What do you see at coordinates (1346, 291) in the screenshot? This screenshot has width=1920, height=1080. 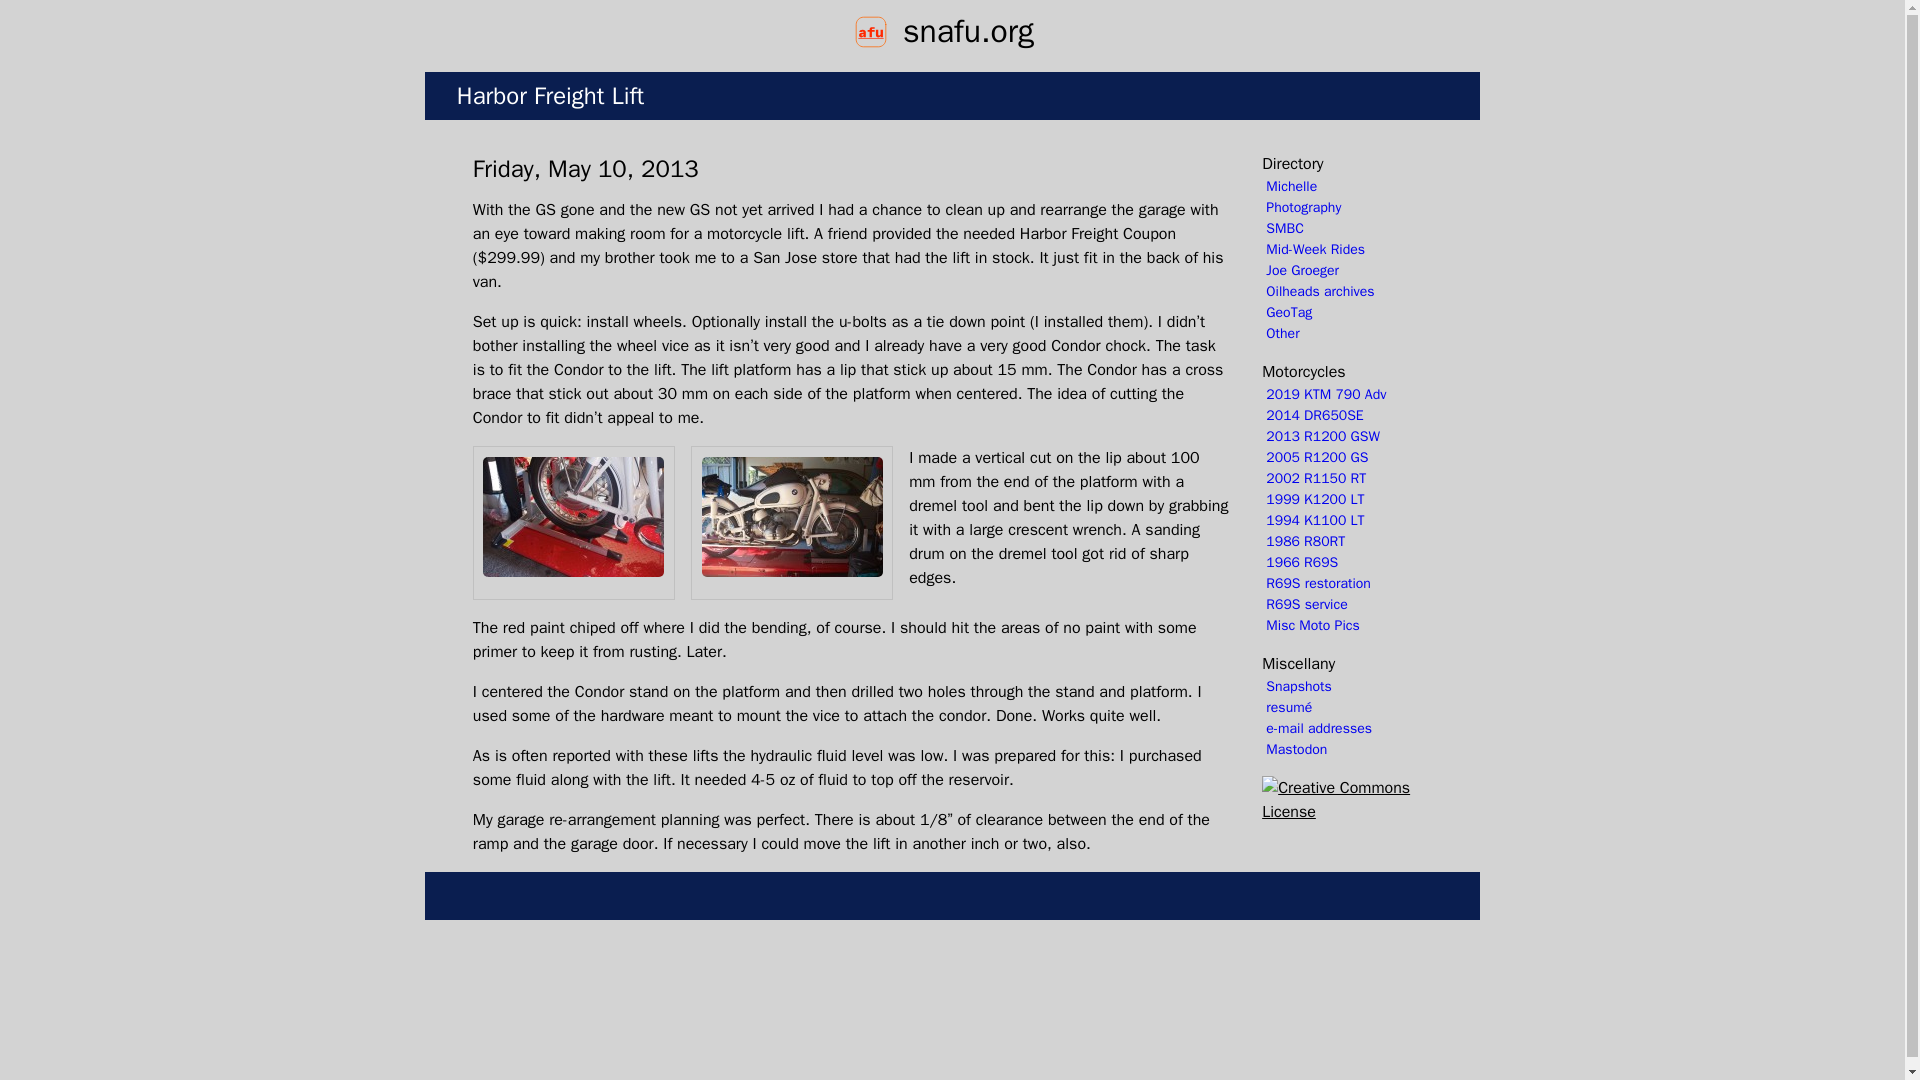 I see `Oilheads archives` at bounding box center [1346, 291].